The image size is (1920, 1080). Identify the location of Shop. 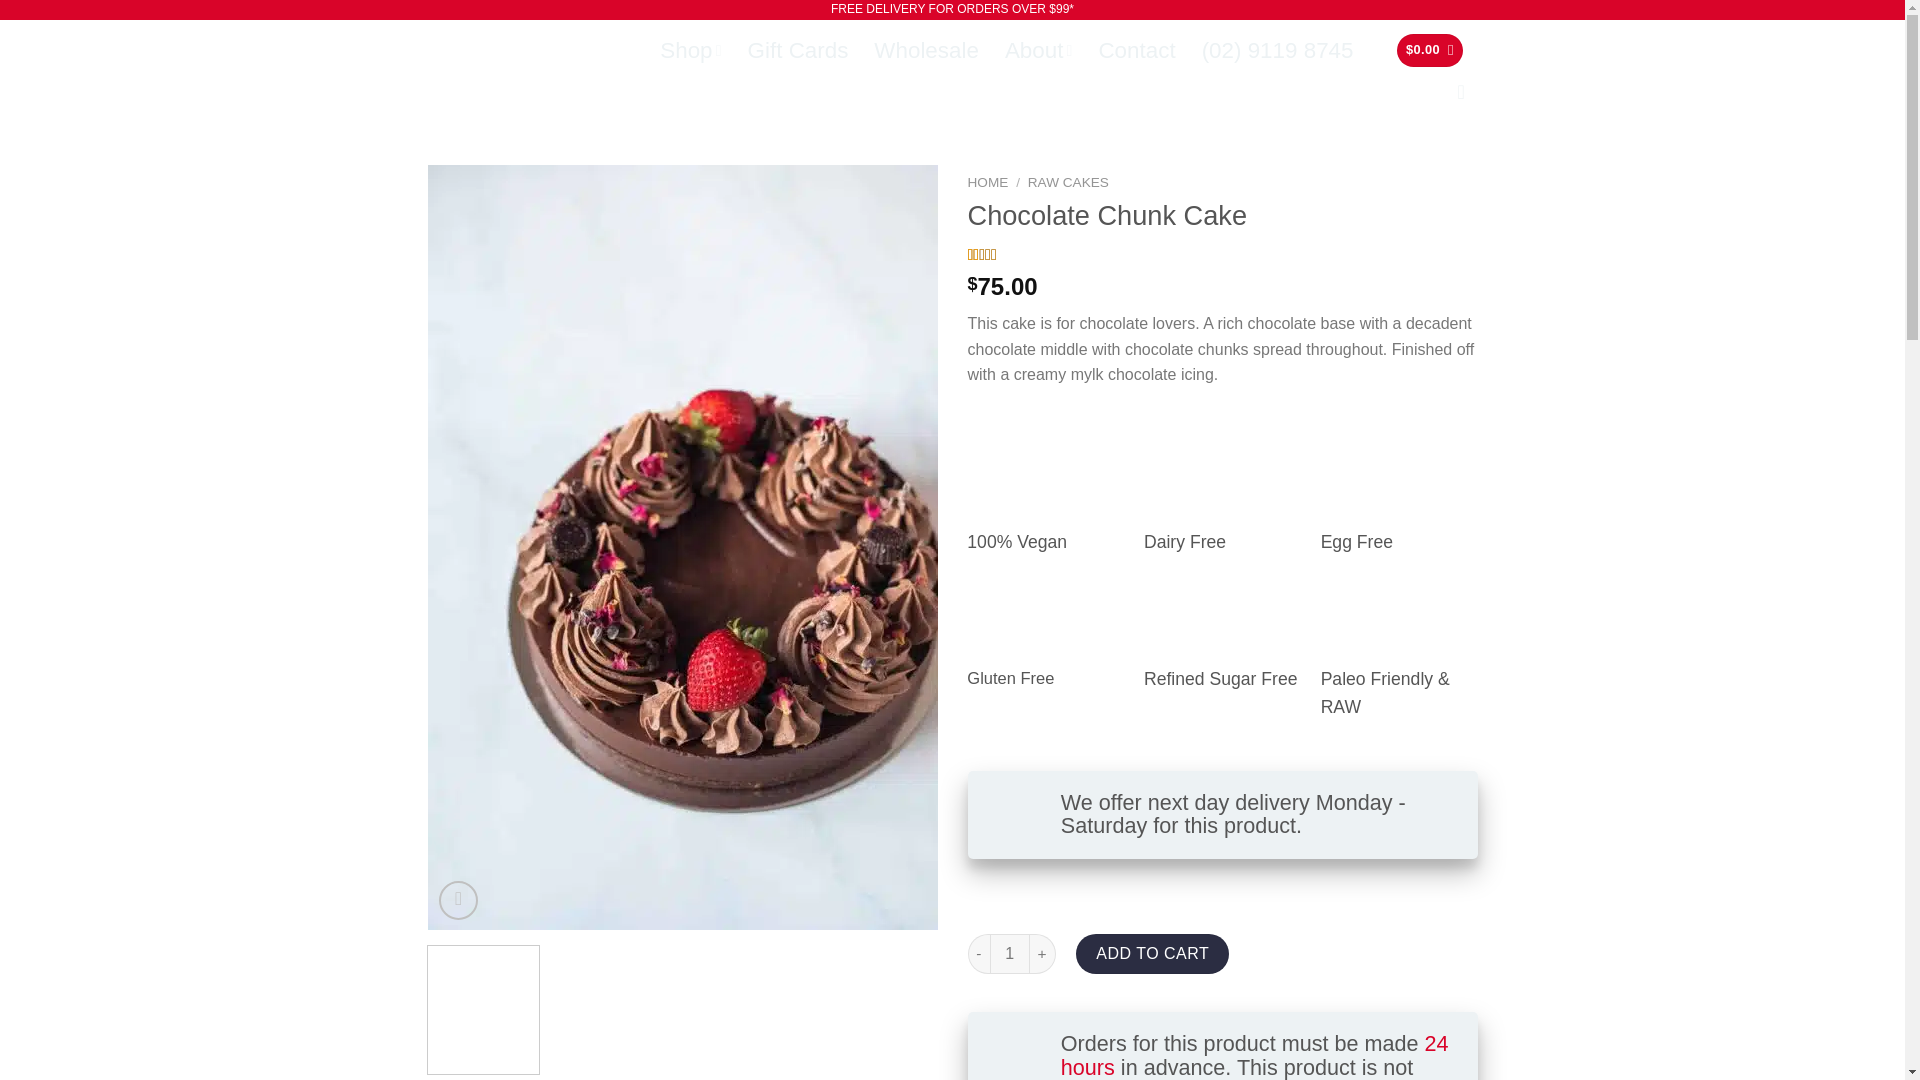
(690, 50).